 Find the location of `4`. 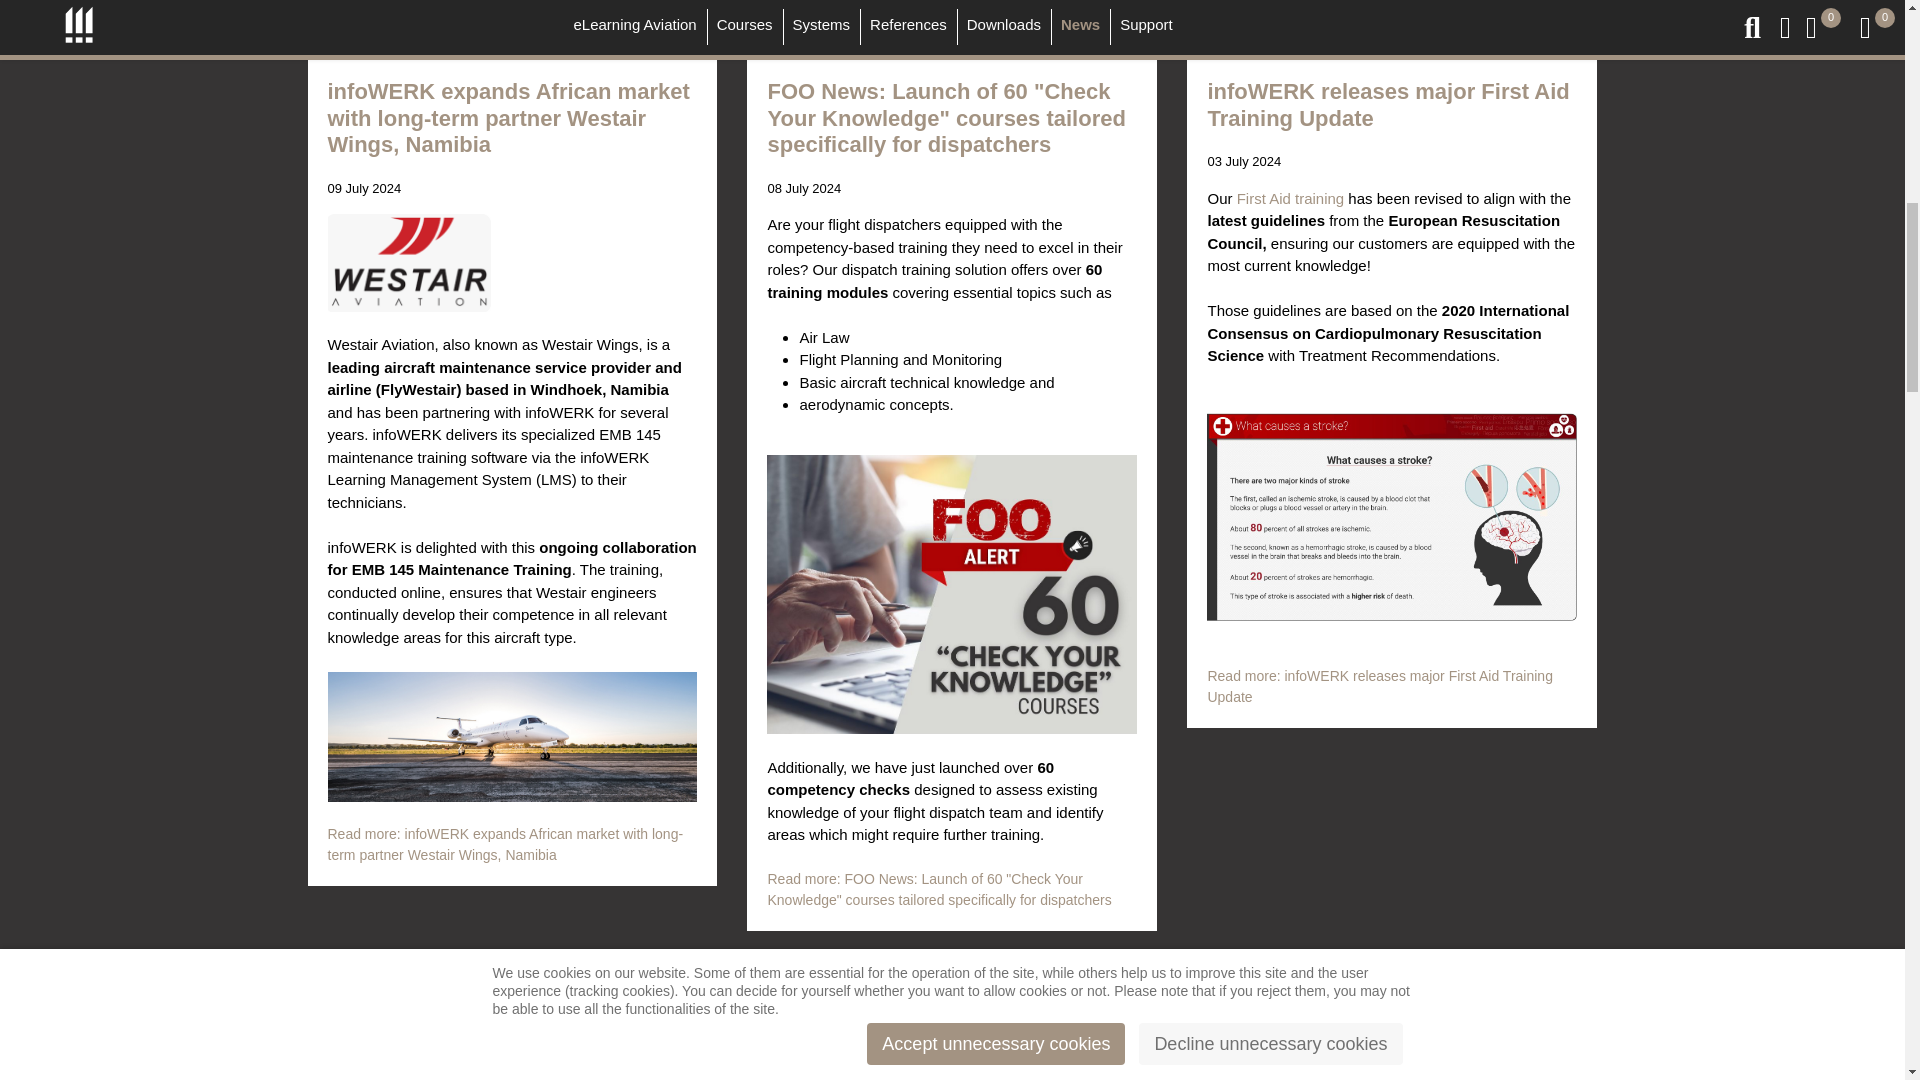

4 is located at coordinates (424, 979).